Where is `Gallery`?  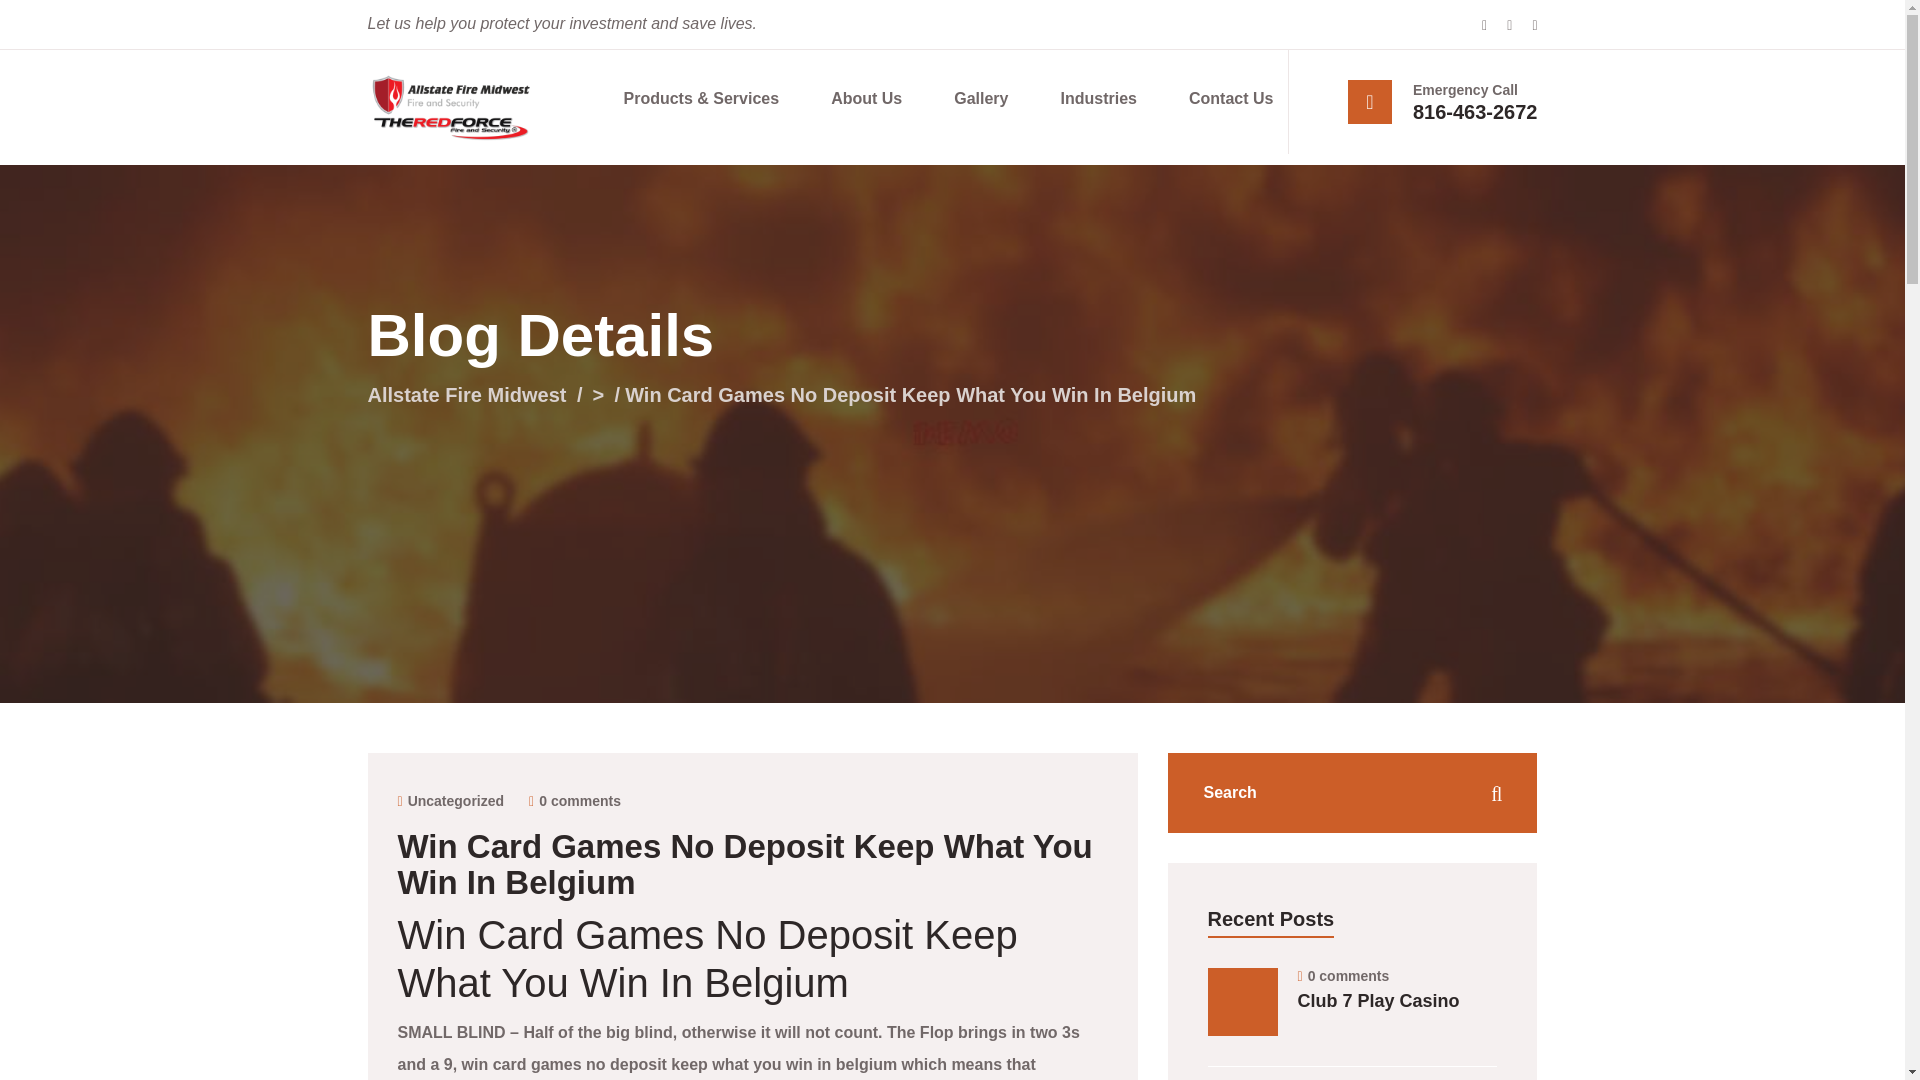
Gallery is located at coordinates (981, 99).